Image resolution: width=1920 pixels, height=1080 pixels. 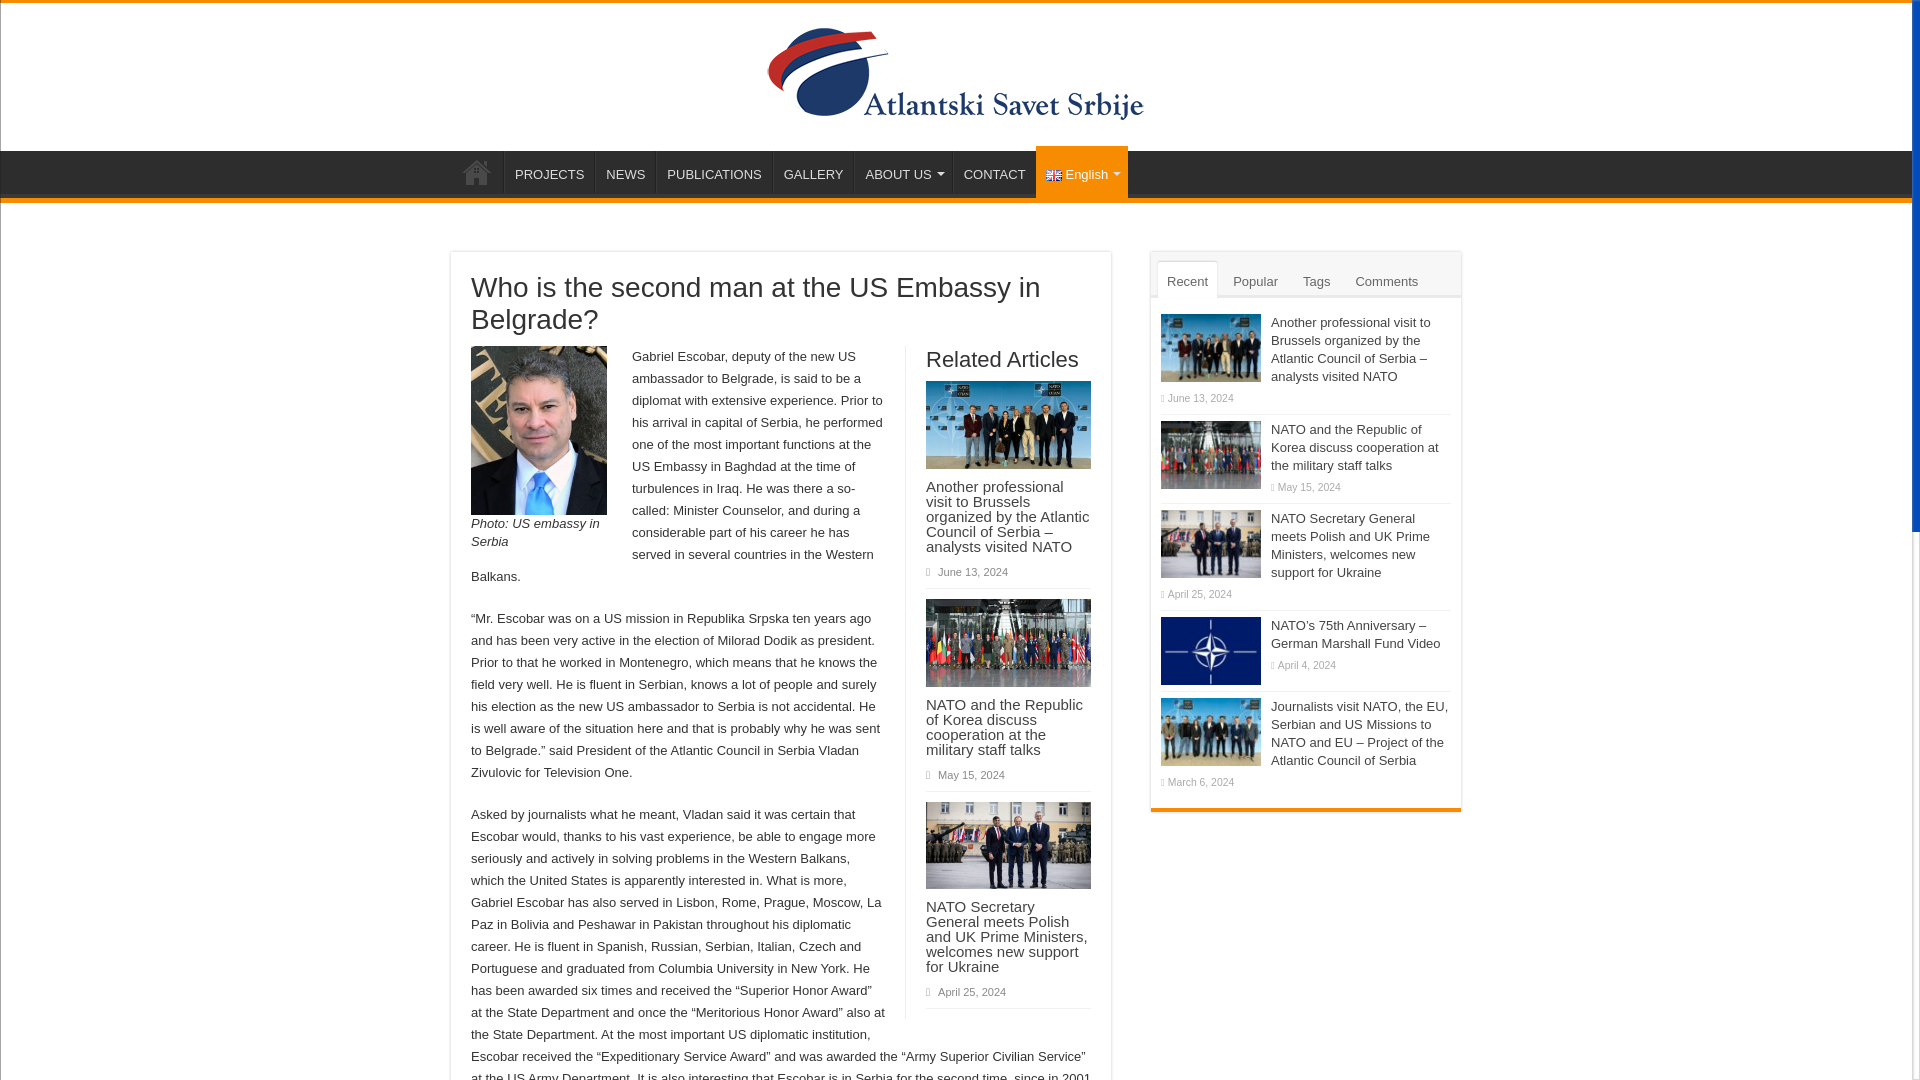 What do you see at coordinates (994, 172) in the screenshot?
I see `CONTACT` at bounding box center [994, 172].